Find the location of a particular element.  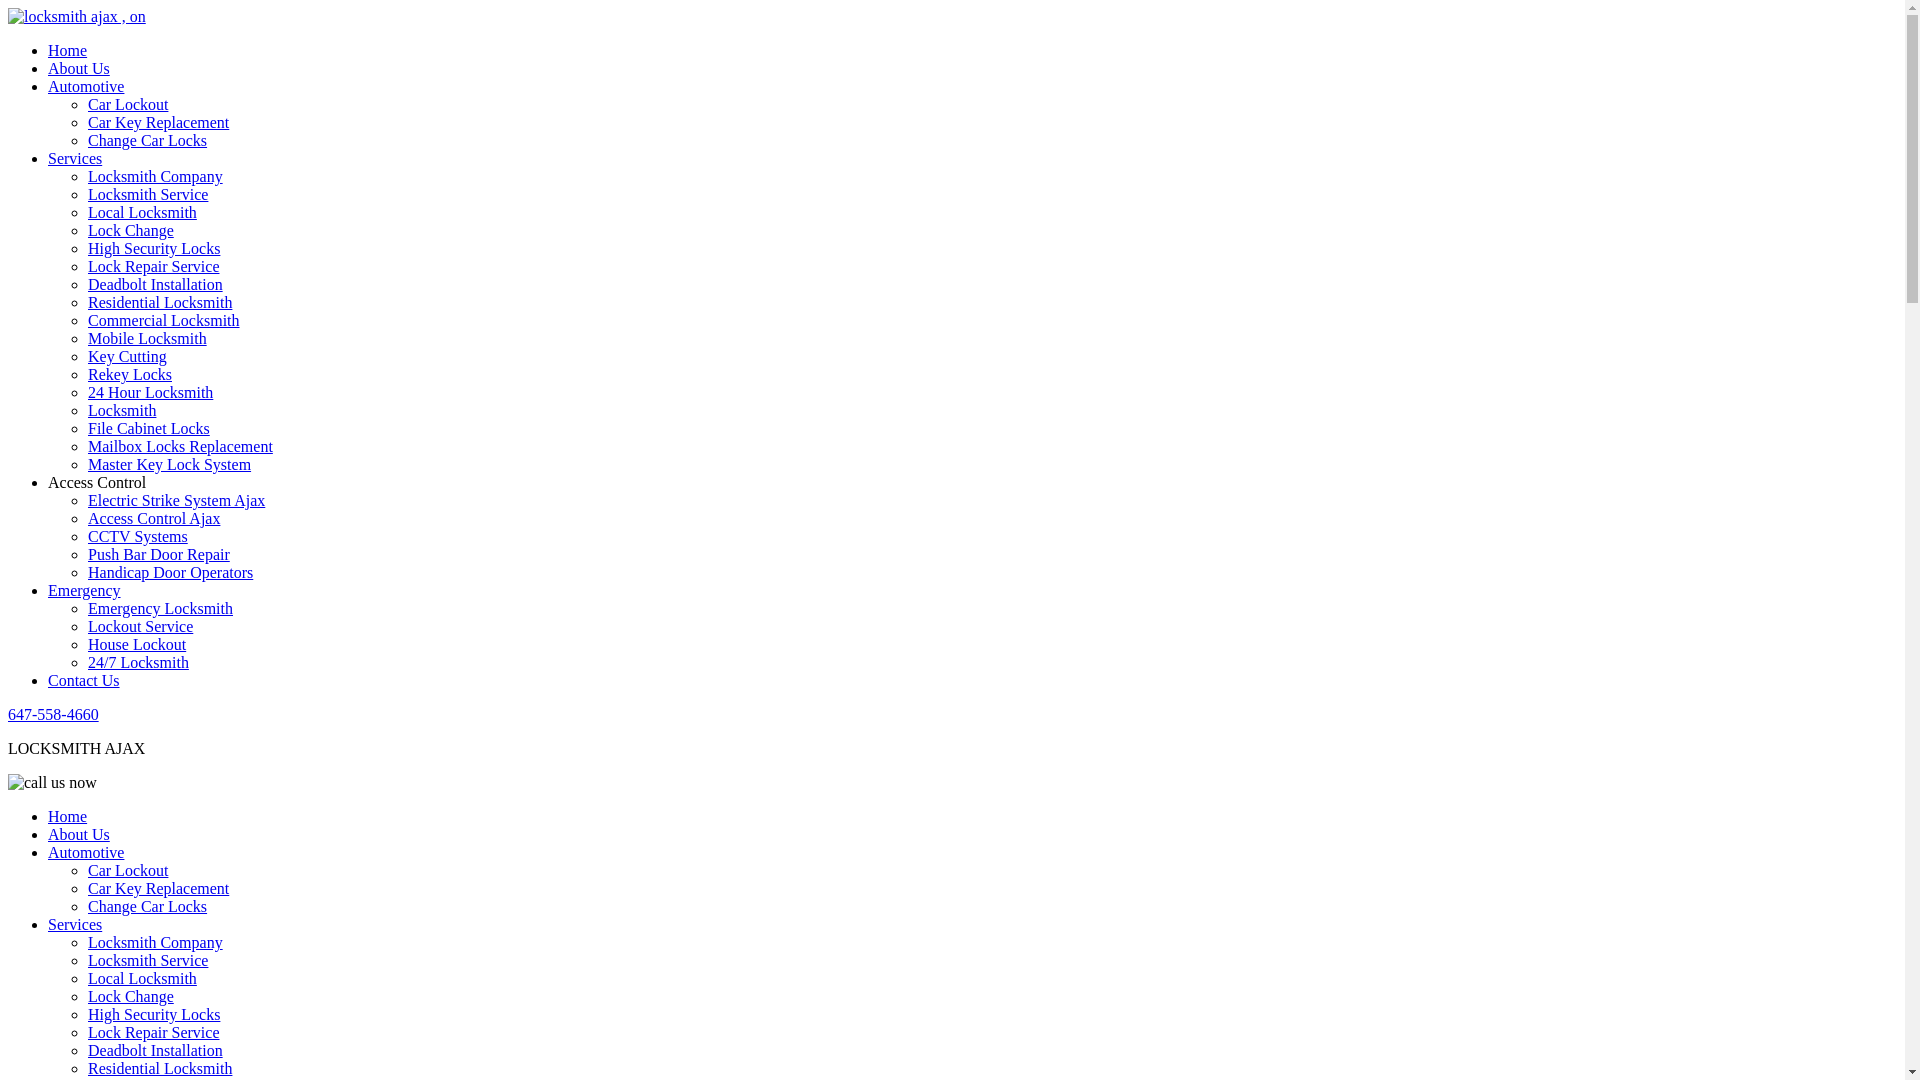

Locksmith Company is located at coordinates (156, 942).